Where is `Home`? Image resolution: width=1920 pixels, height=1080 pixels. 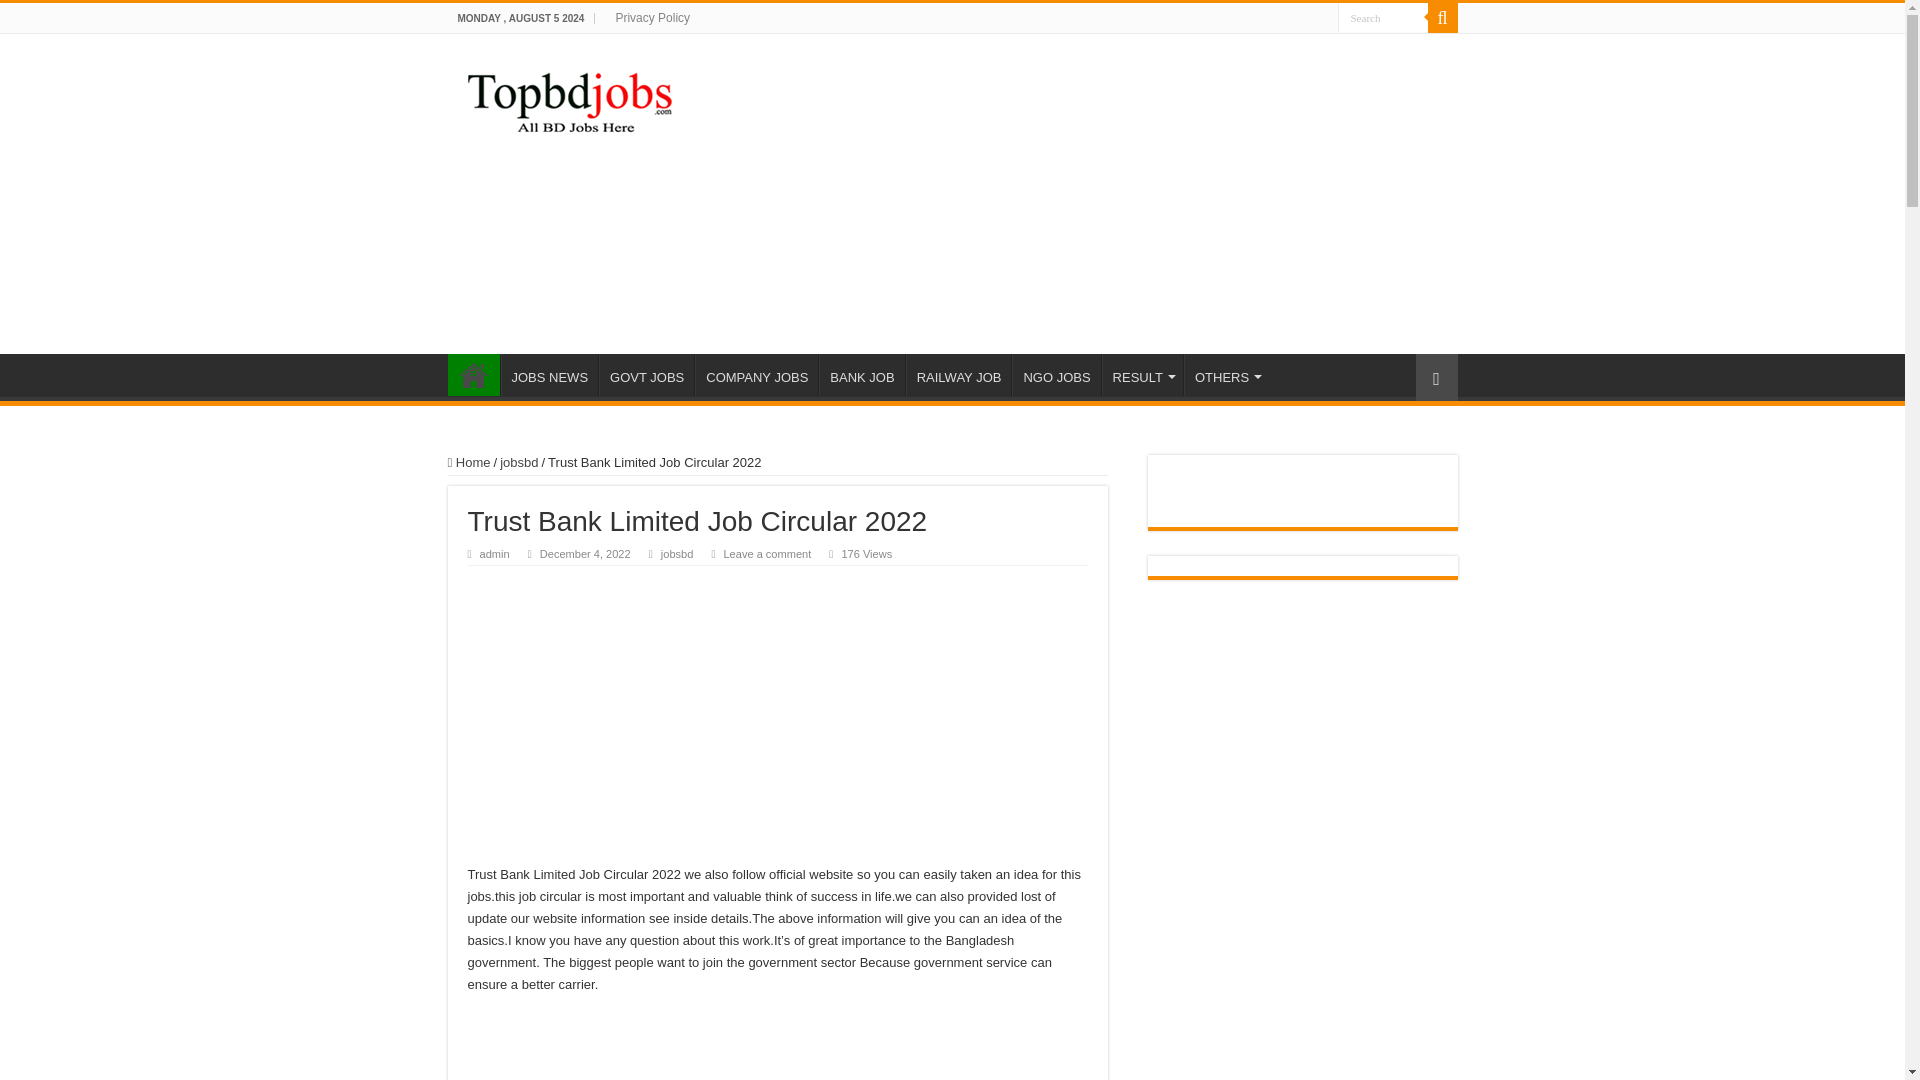 Home is located at coordinates (469, 462).